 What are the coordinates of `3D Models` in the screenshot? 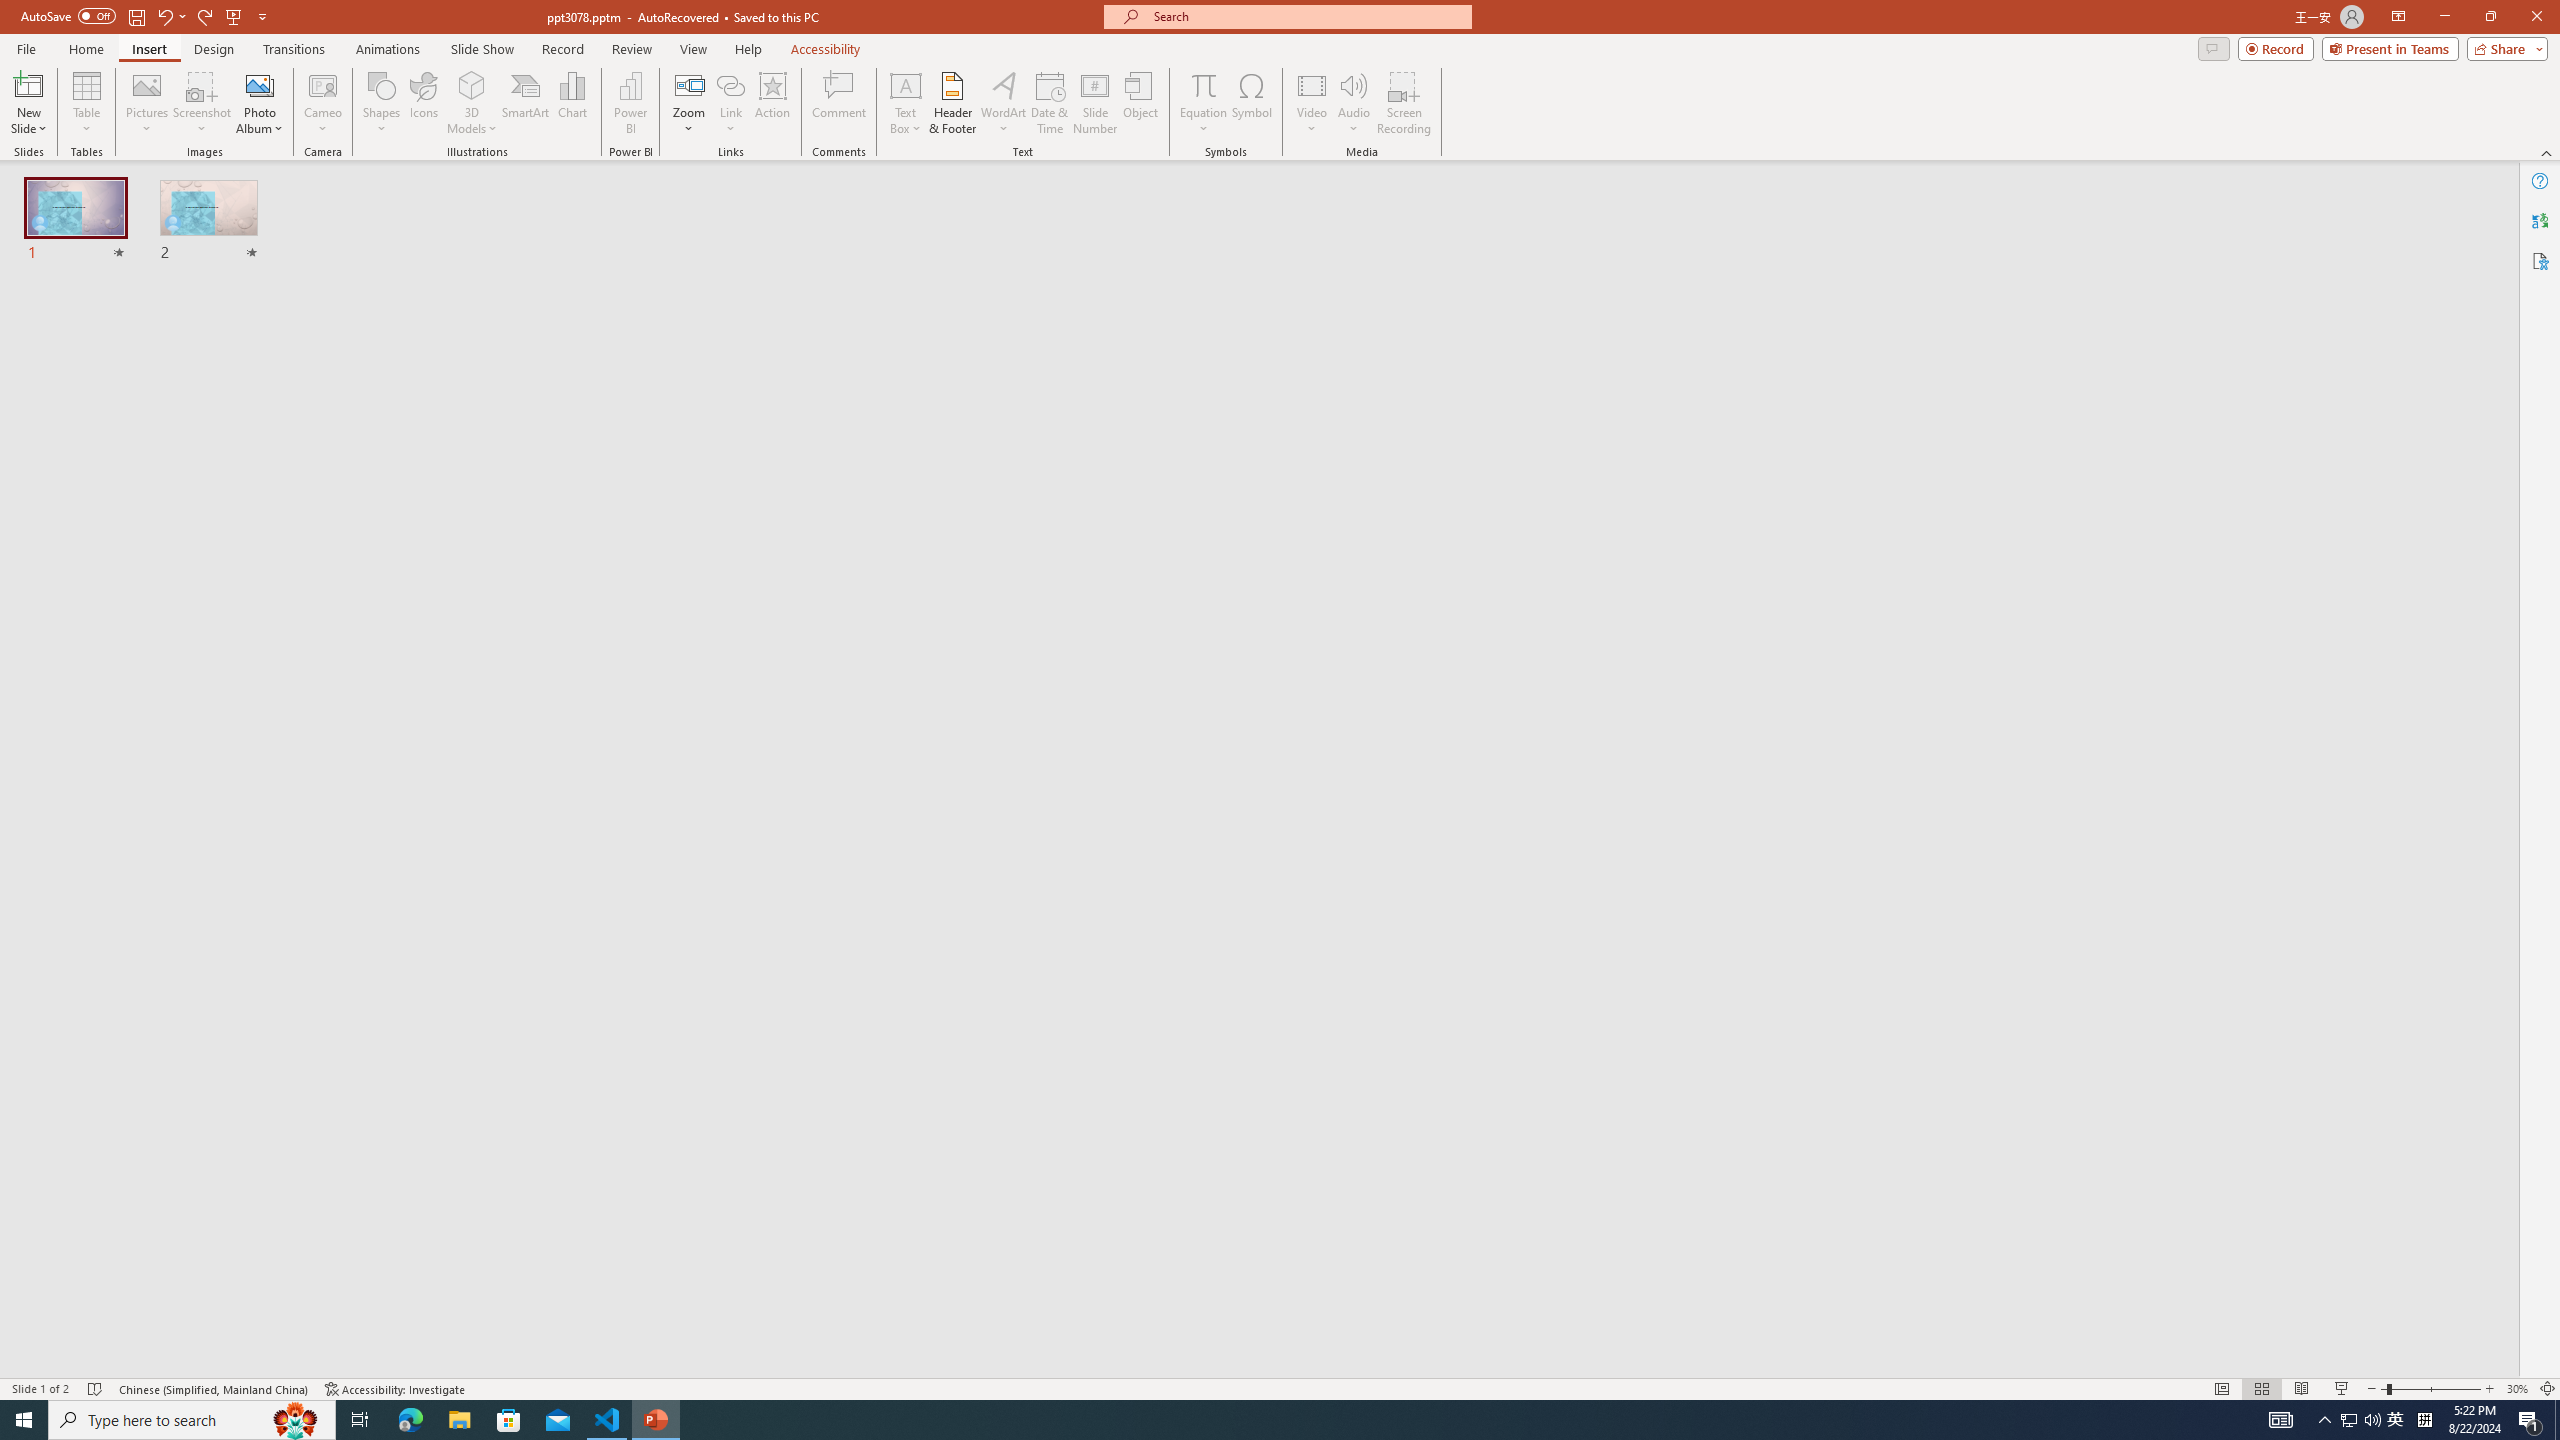 It's located at (472, 85).